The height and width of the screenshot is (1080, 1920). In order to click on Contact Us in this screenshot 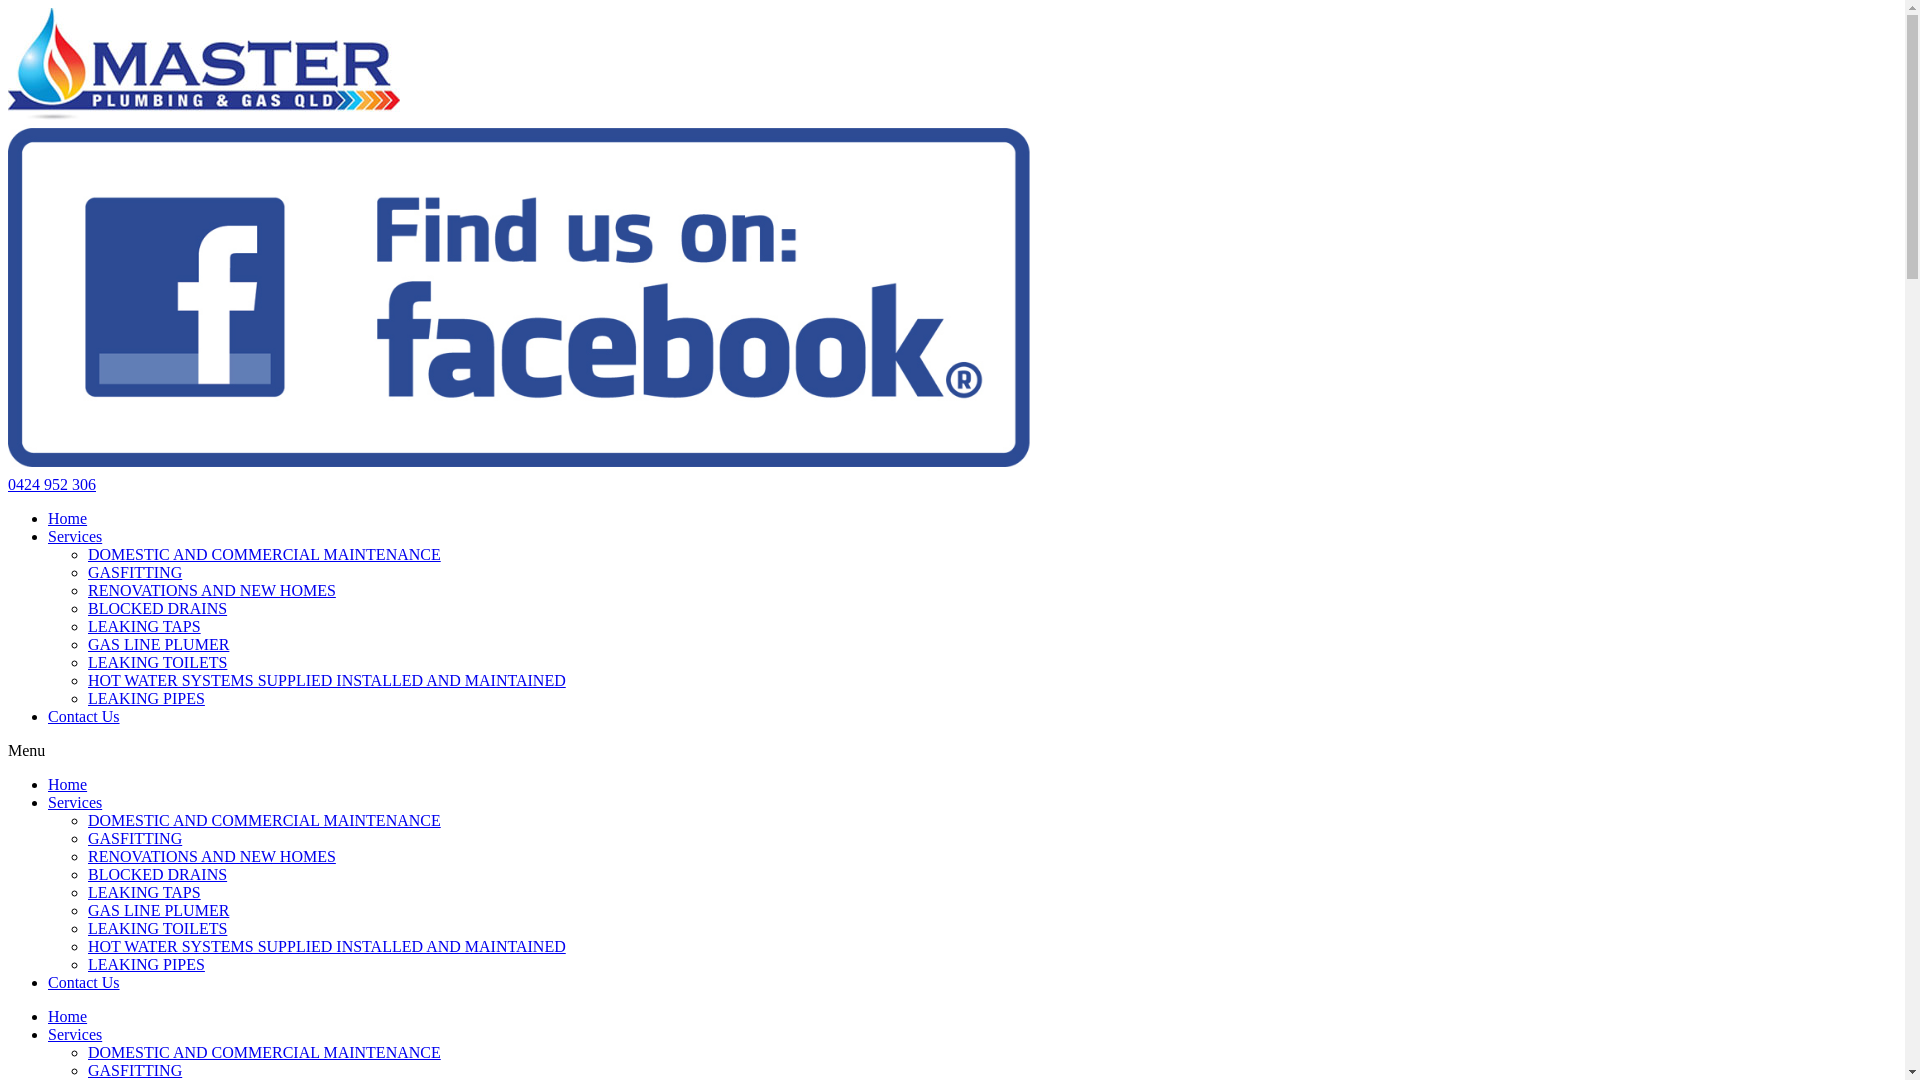, I will do `click(84, 716)`.